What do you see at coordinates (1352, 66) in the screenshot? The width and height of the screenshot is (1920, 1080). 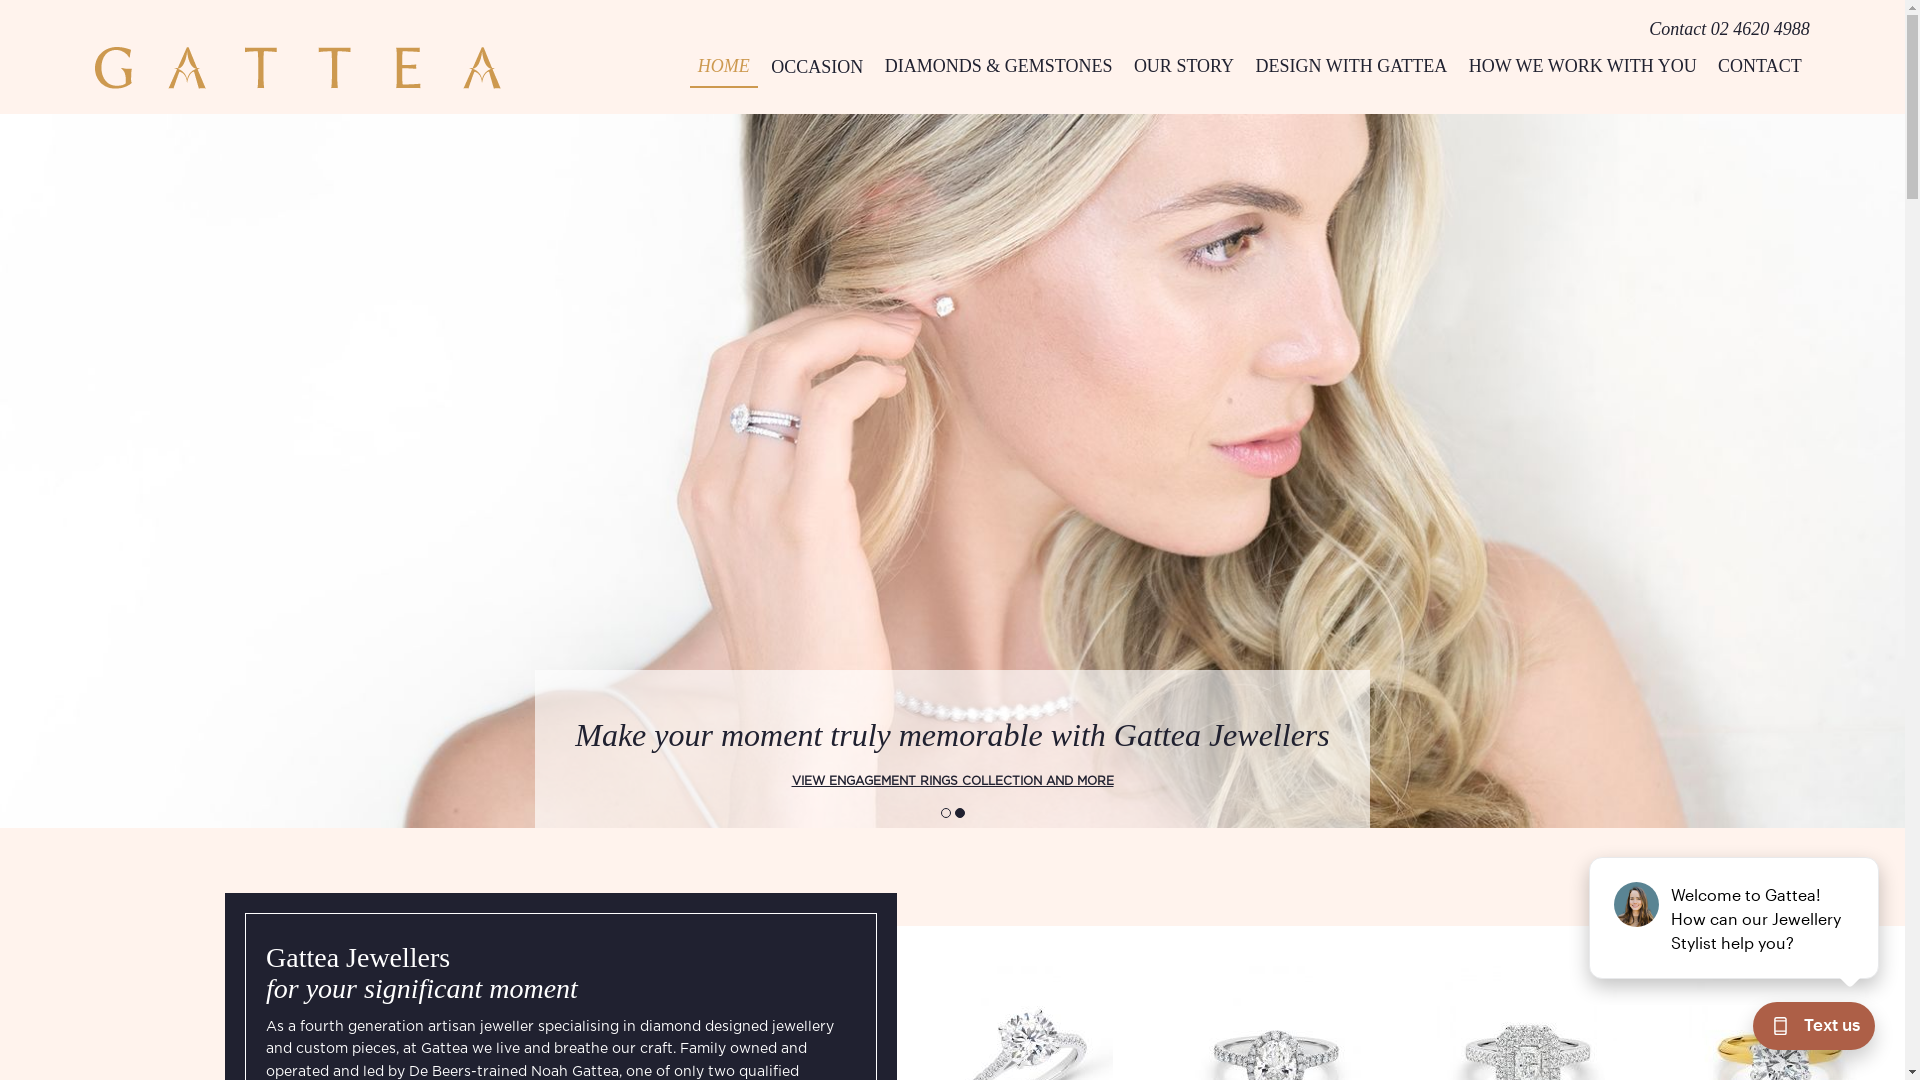 I see `DESIGN WITH GATTEA` at bounding box center [1352, 66].